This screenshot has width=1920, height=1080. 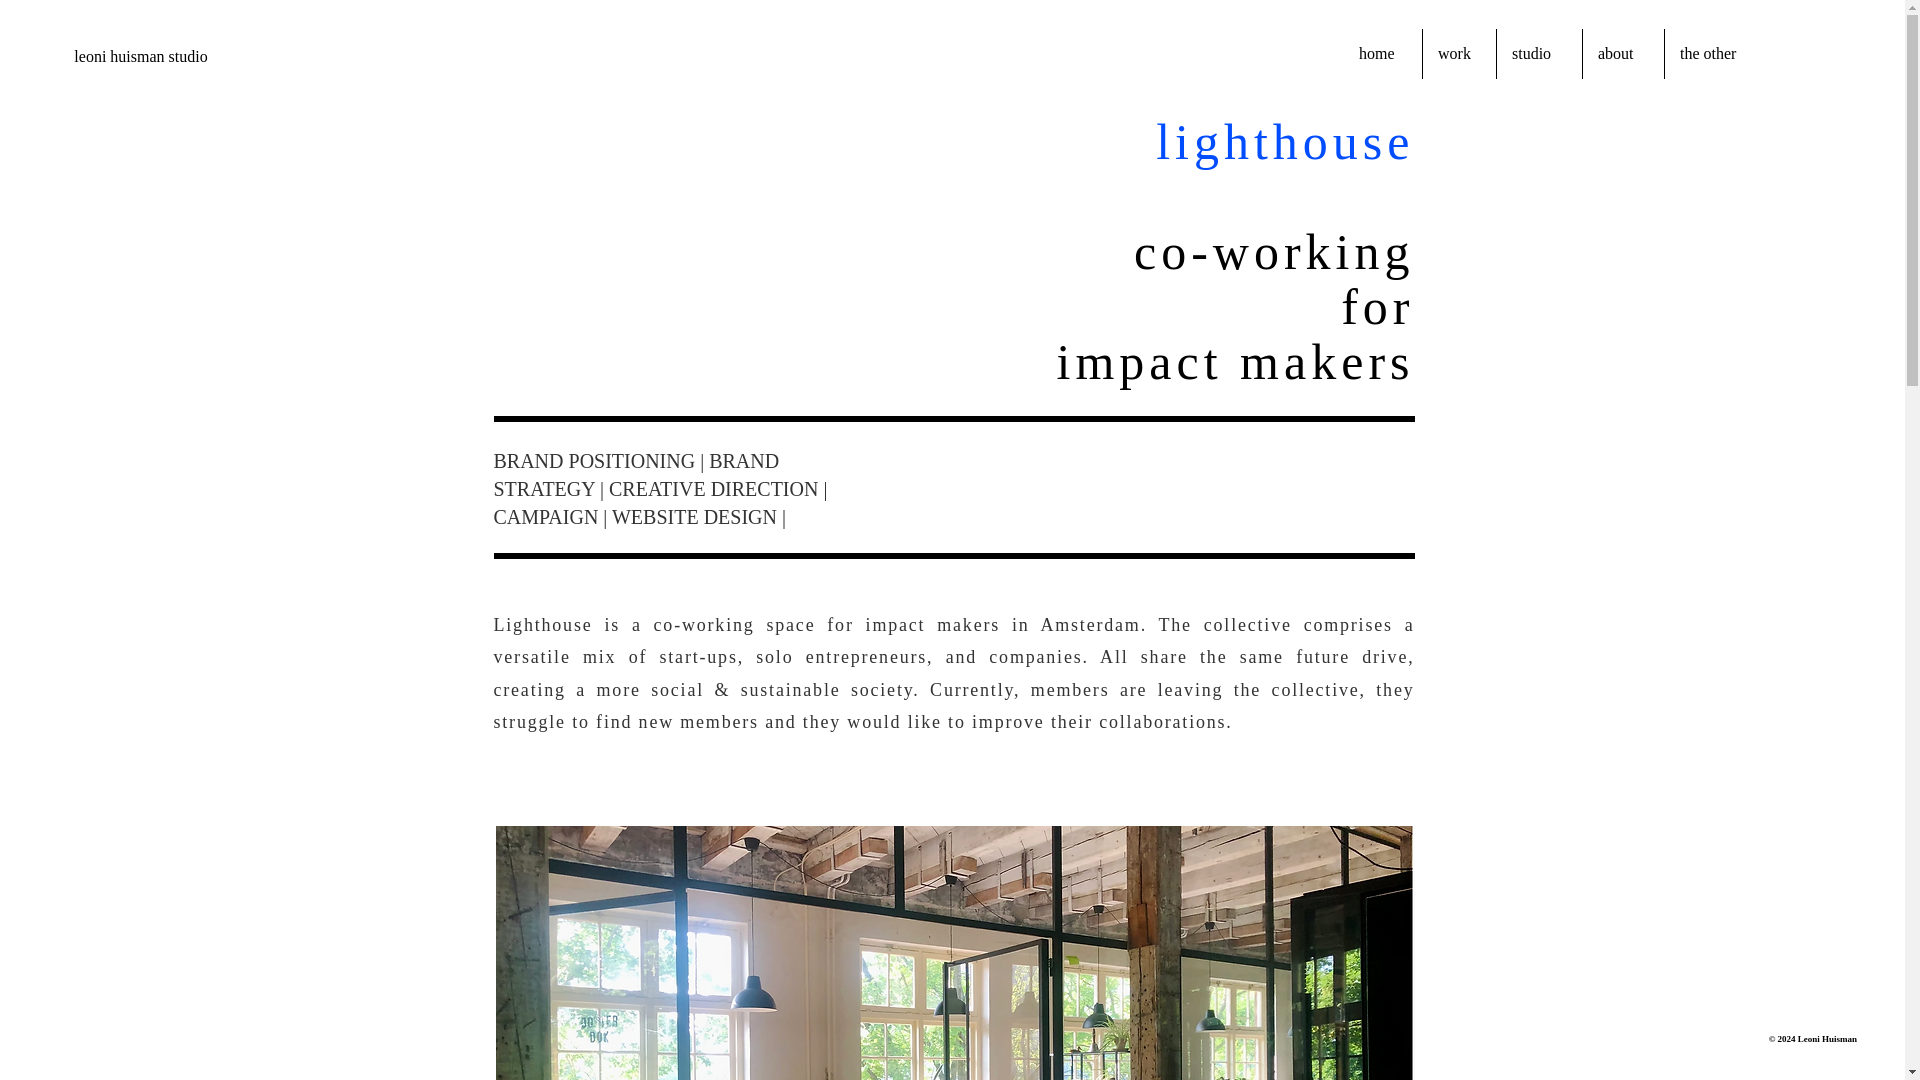 I want to click on work, so click(x=1458, y=54).